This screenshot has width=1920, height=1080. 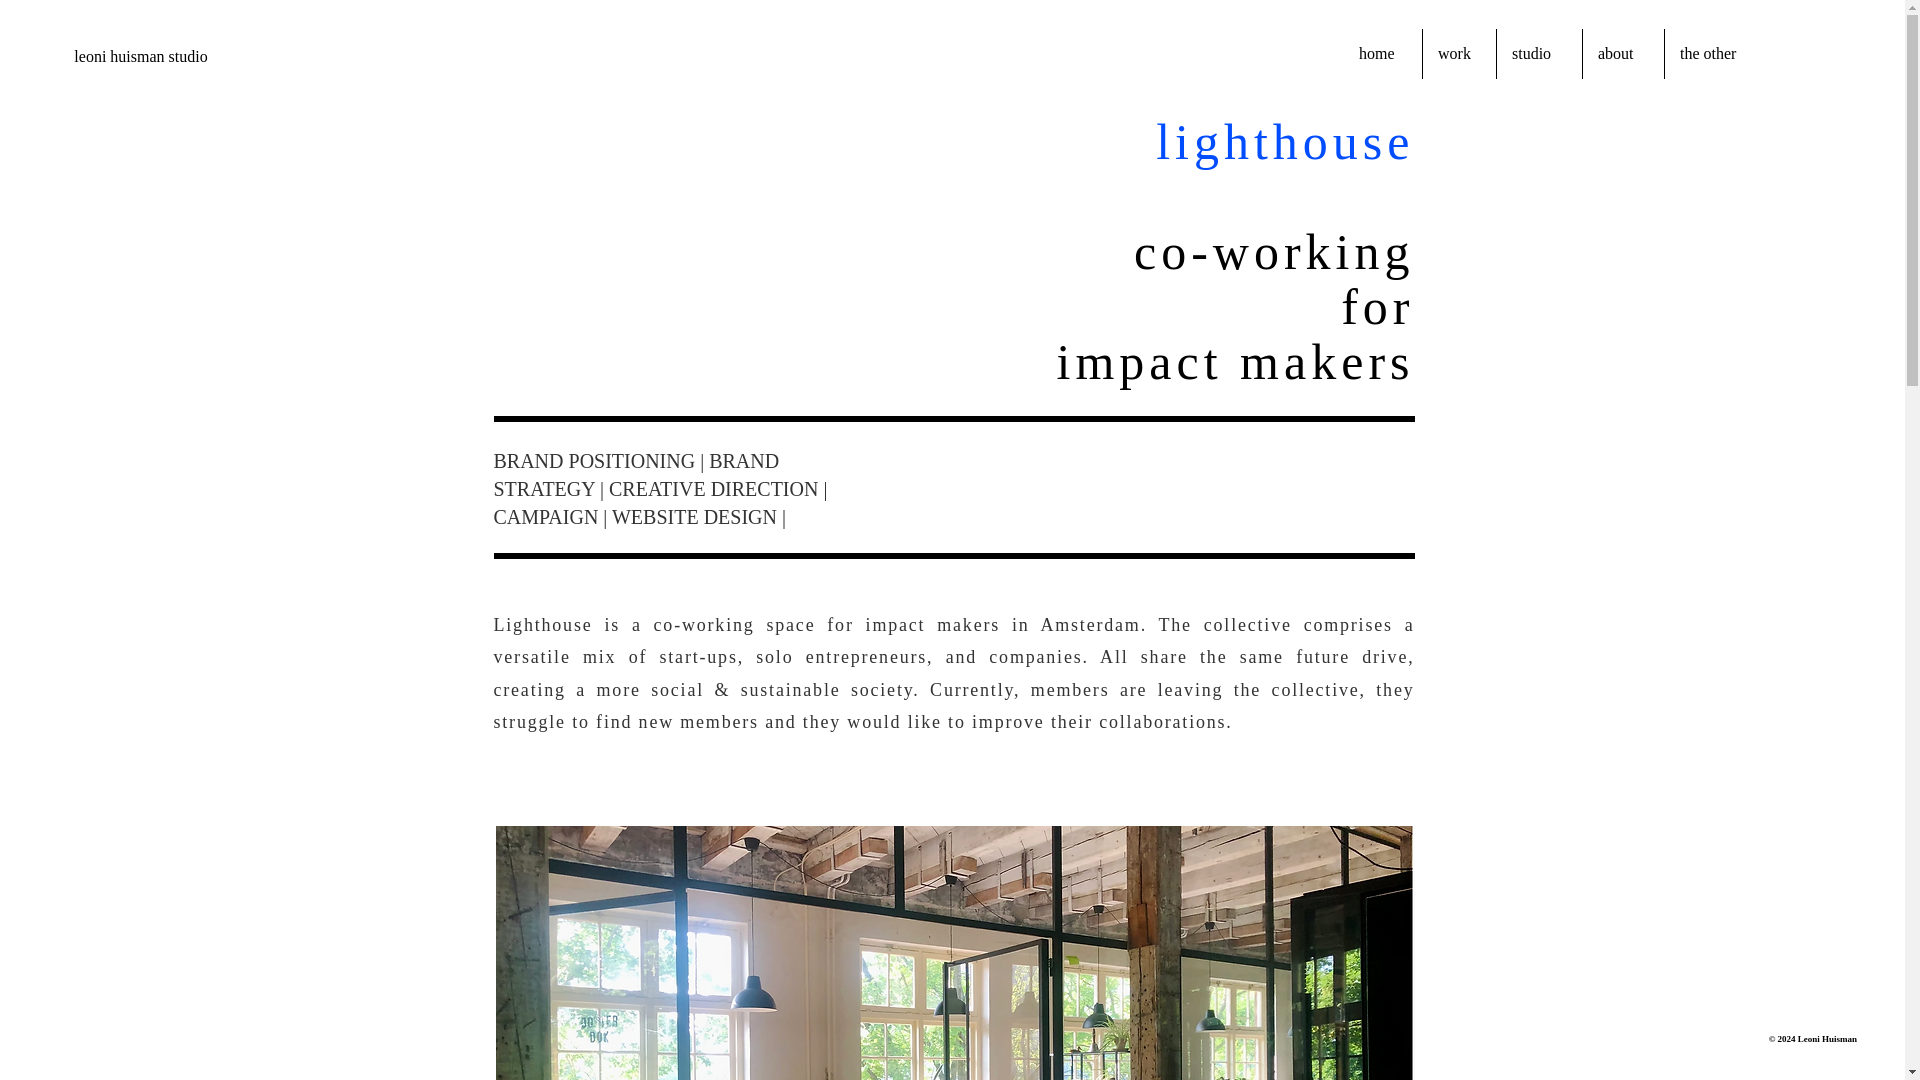 I want to click on work, so click(x=1458, y=54).